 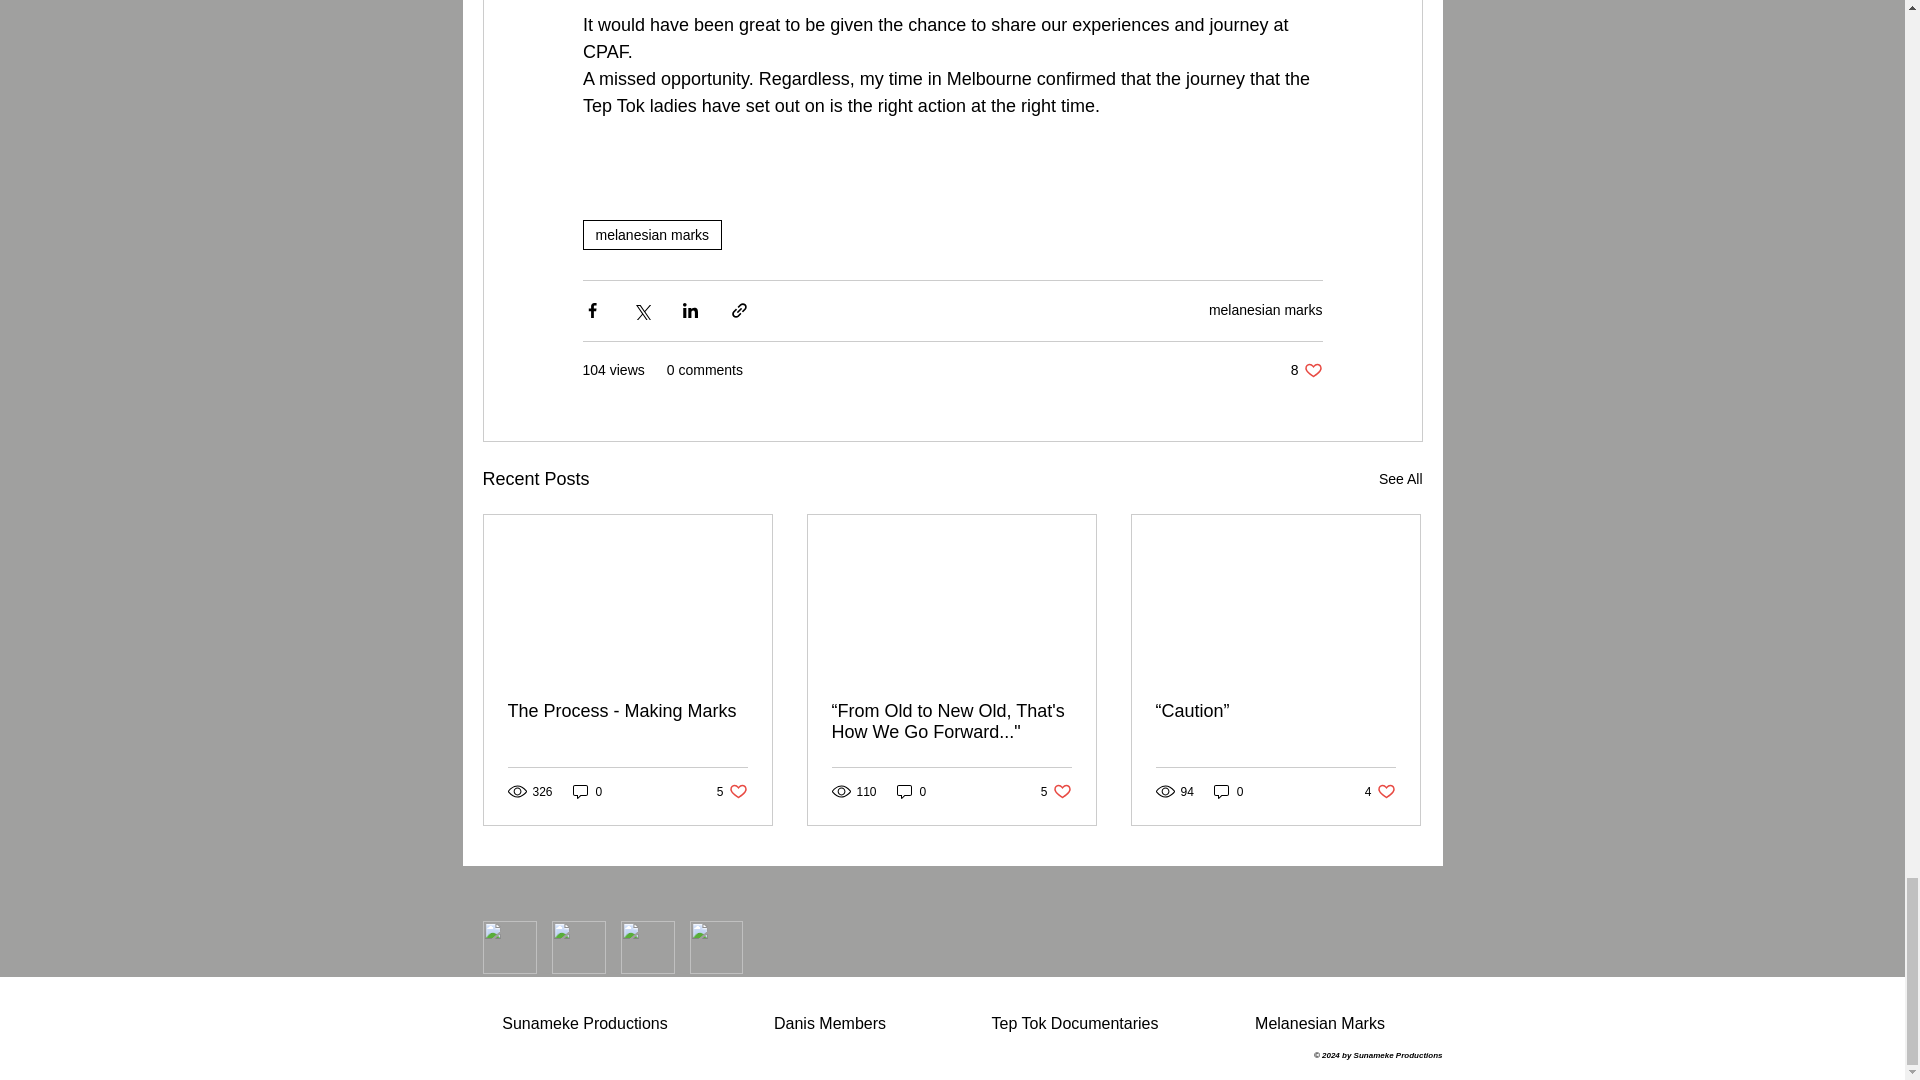 I want to click on 0, so click(x=732, y=791).